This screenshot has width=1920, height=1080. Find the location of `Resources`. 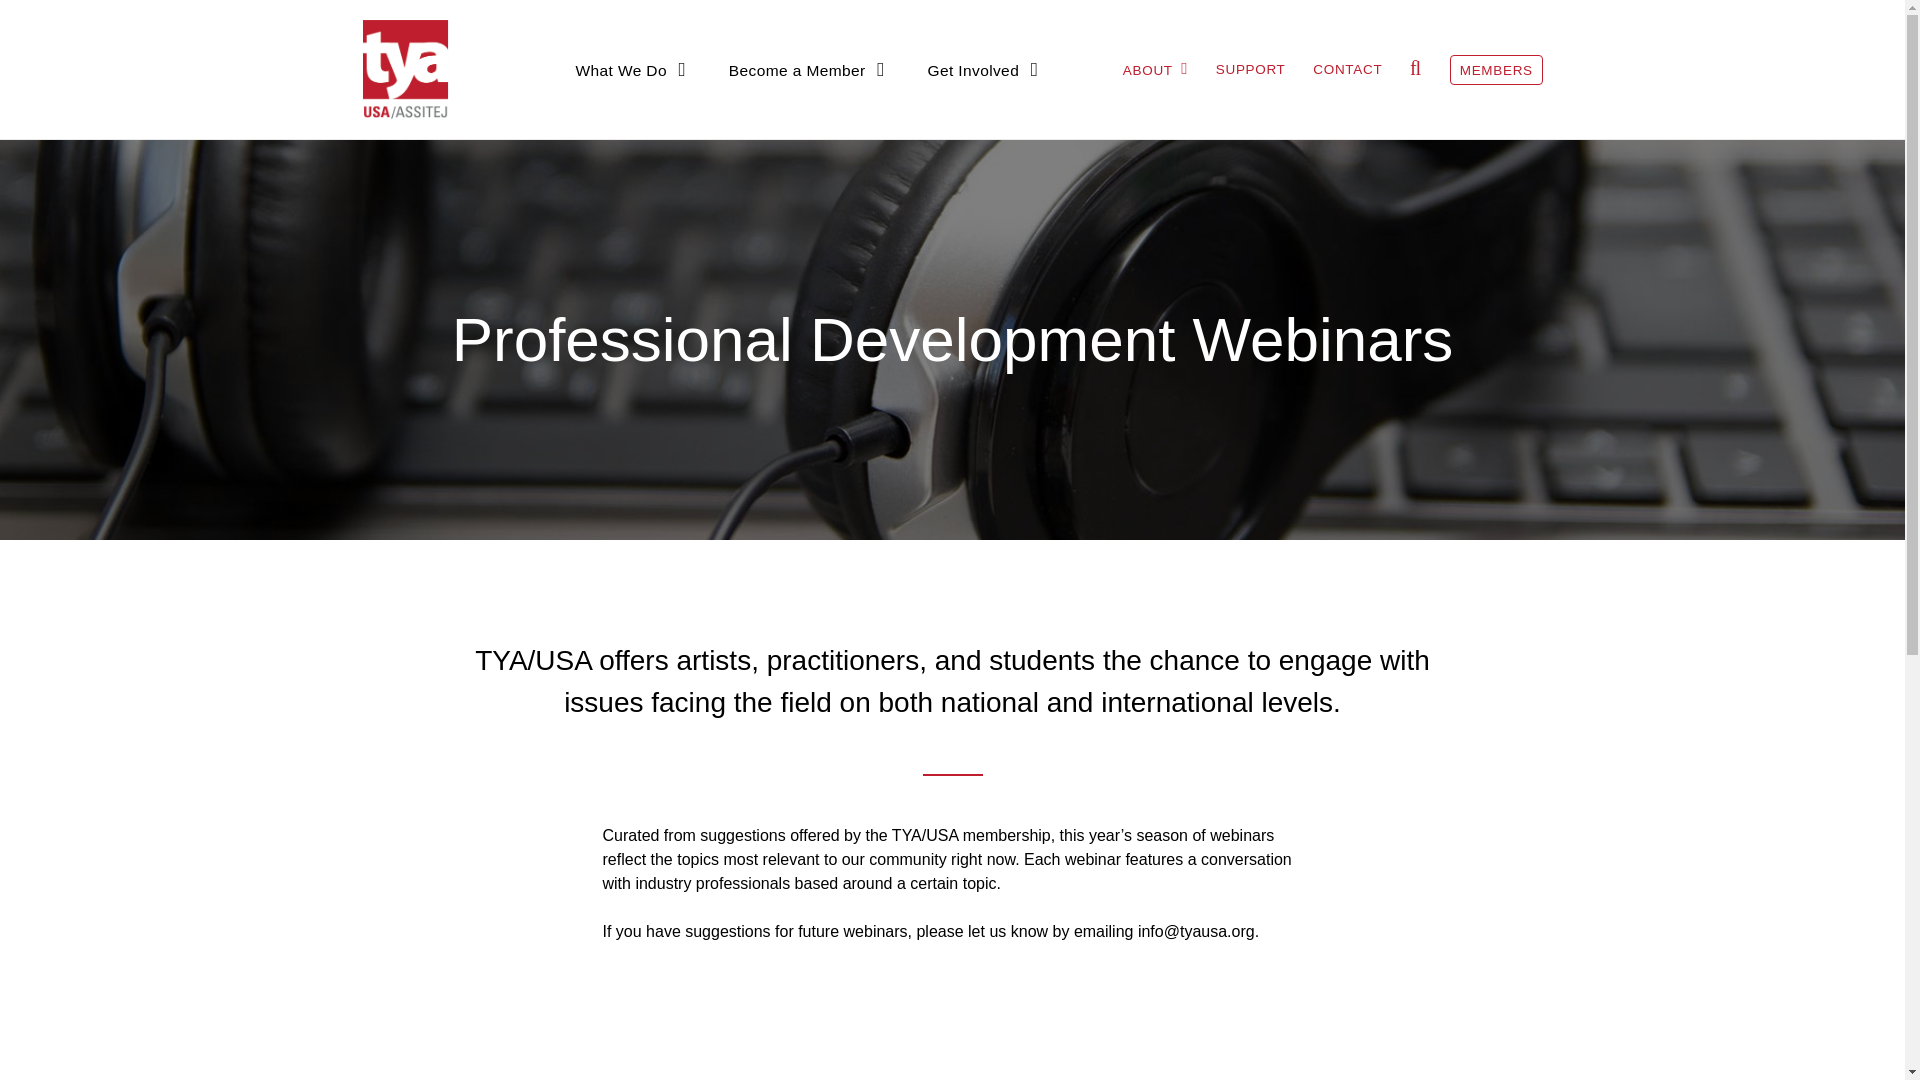

Resources is located at coordinates (1226, 108).